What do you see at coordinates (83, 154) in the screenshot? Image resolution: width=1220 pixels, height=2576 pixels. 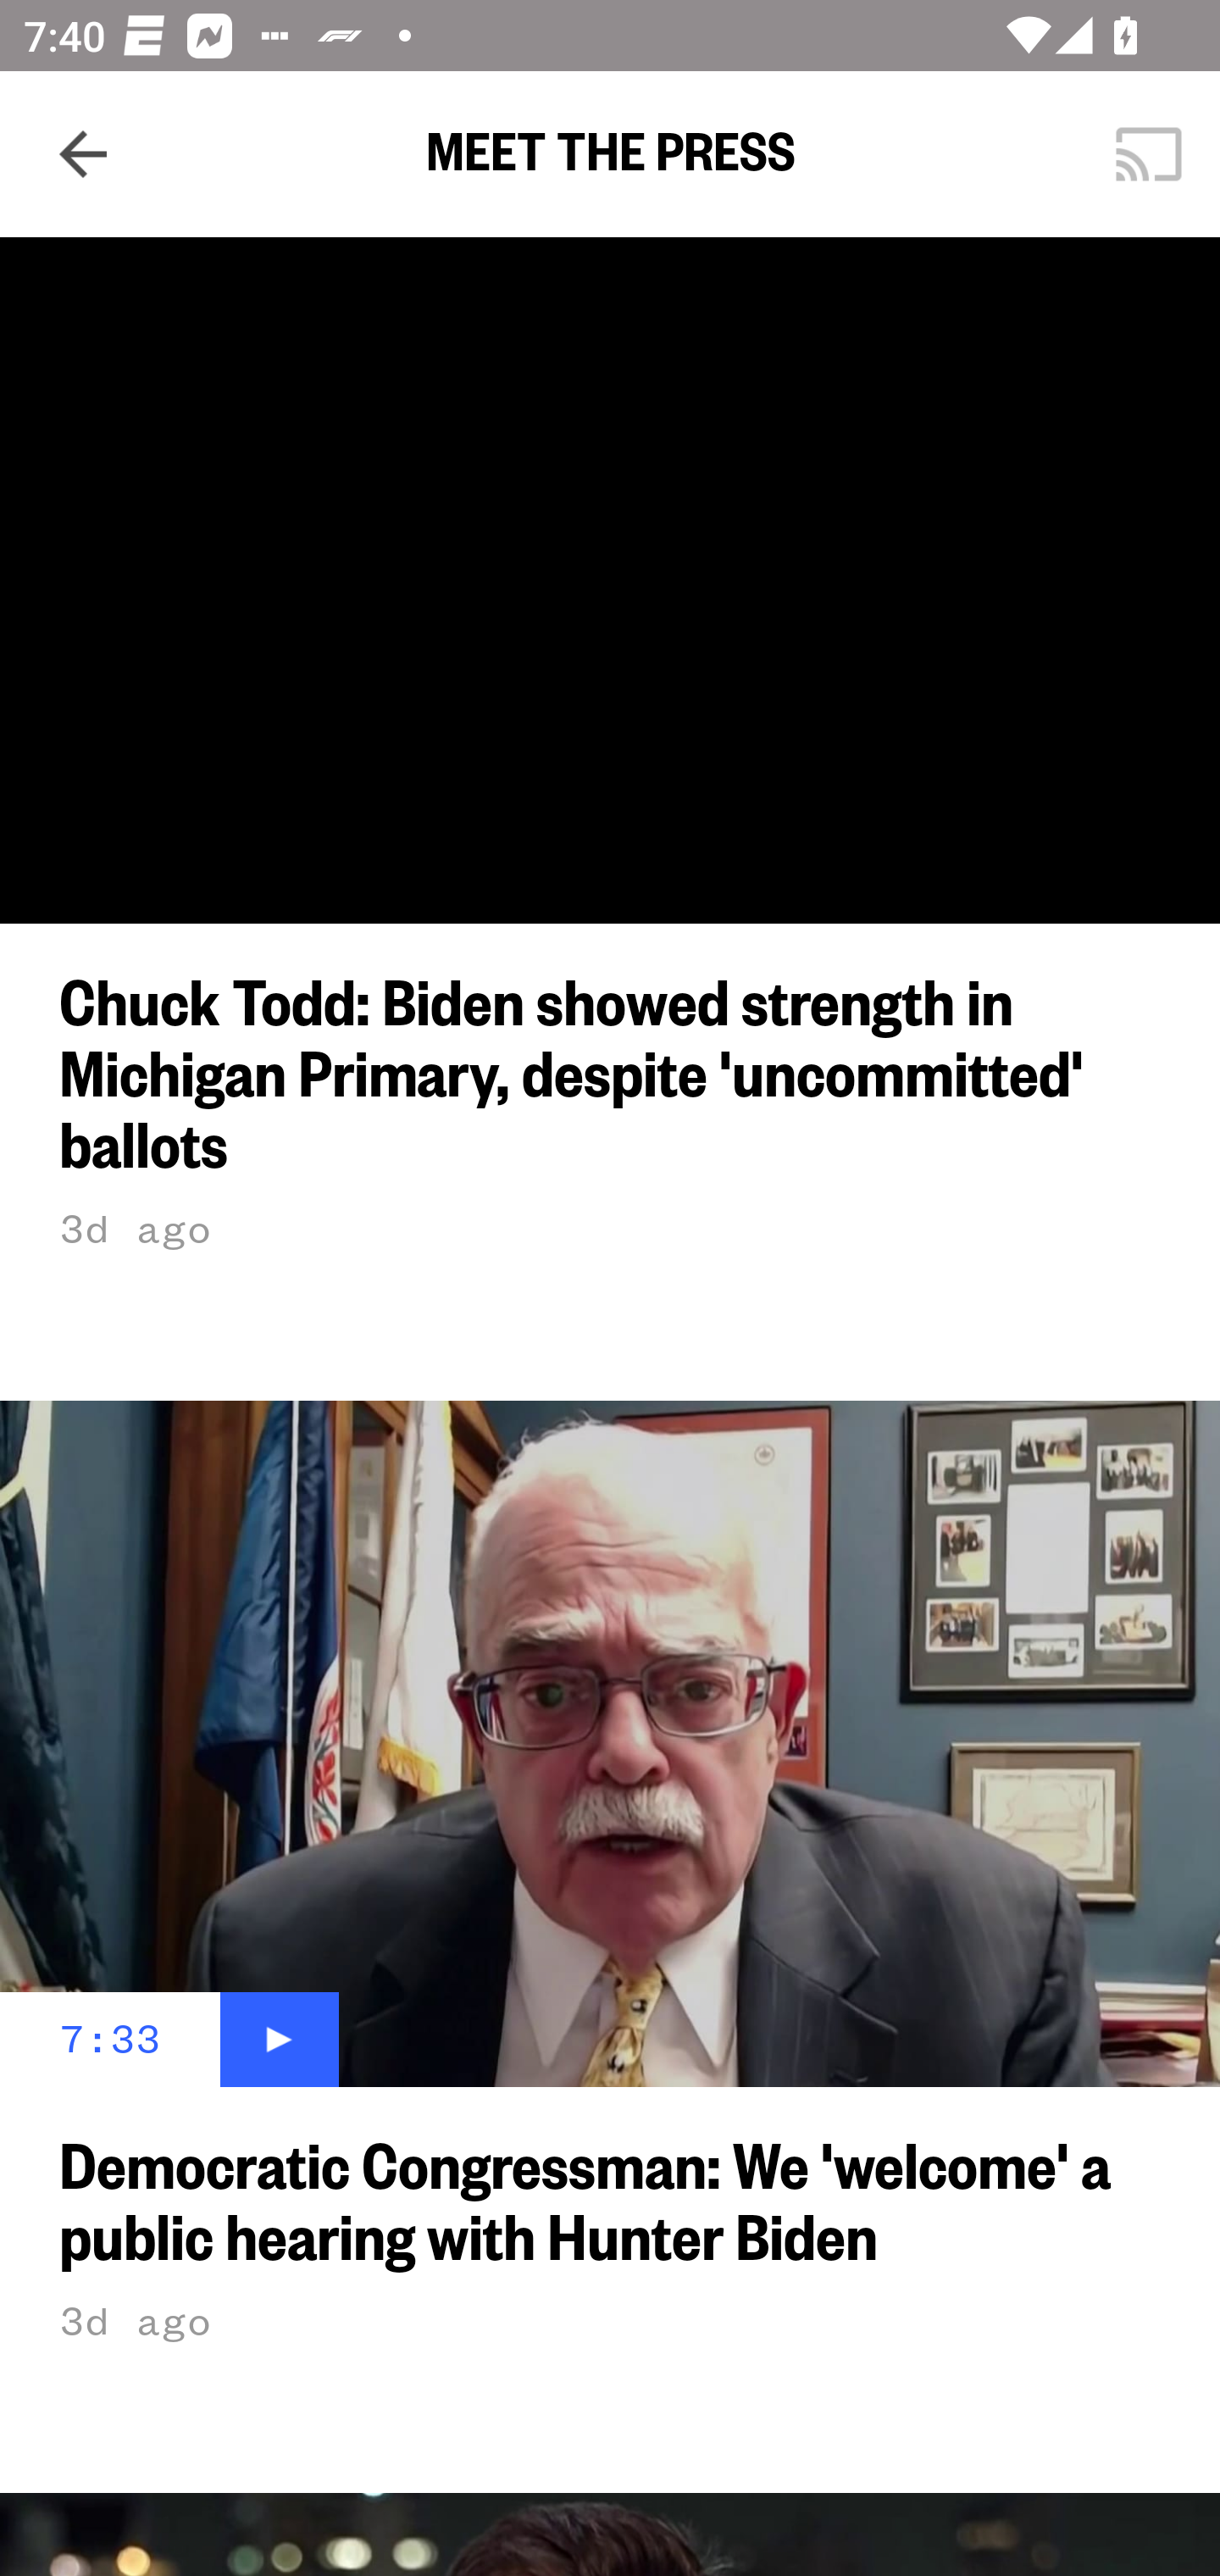 I see `Navigate up` at bounding box center [83, 154].